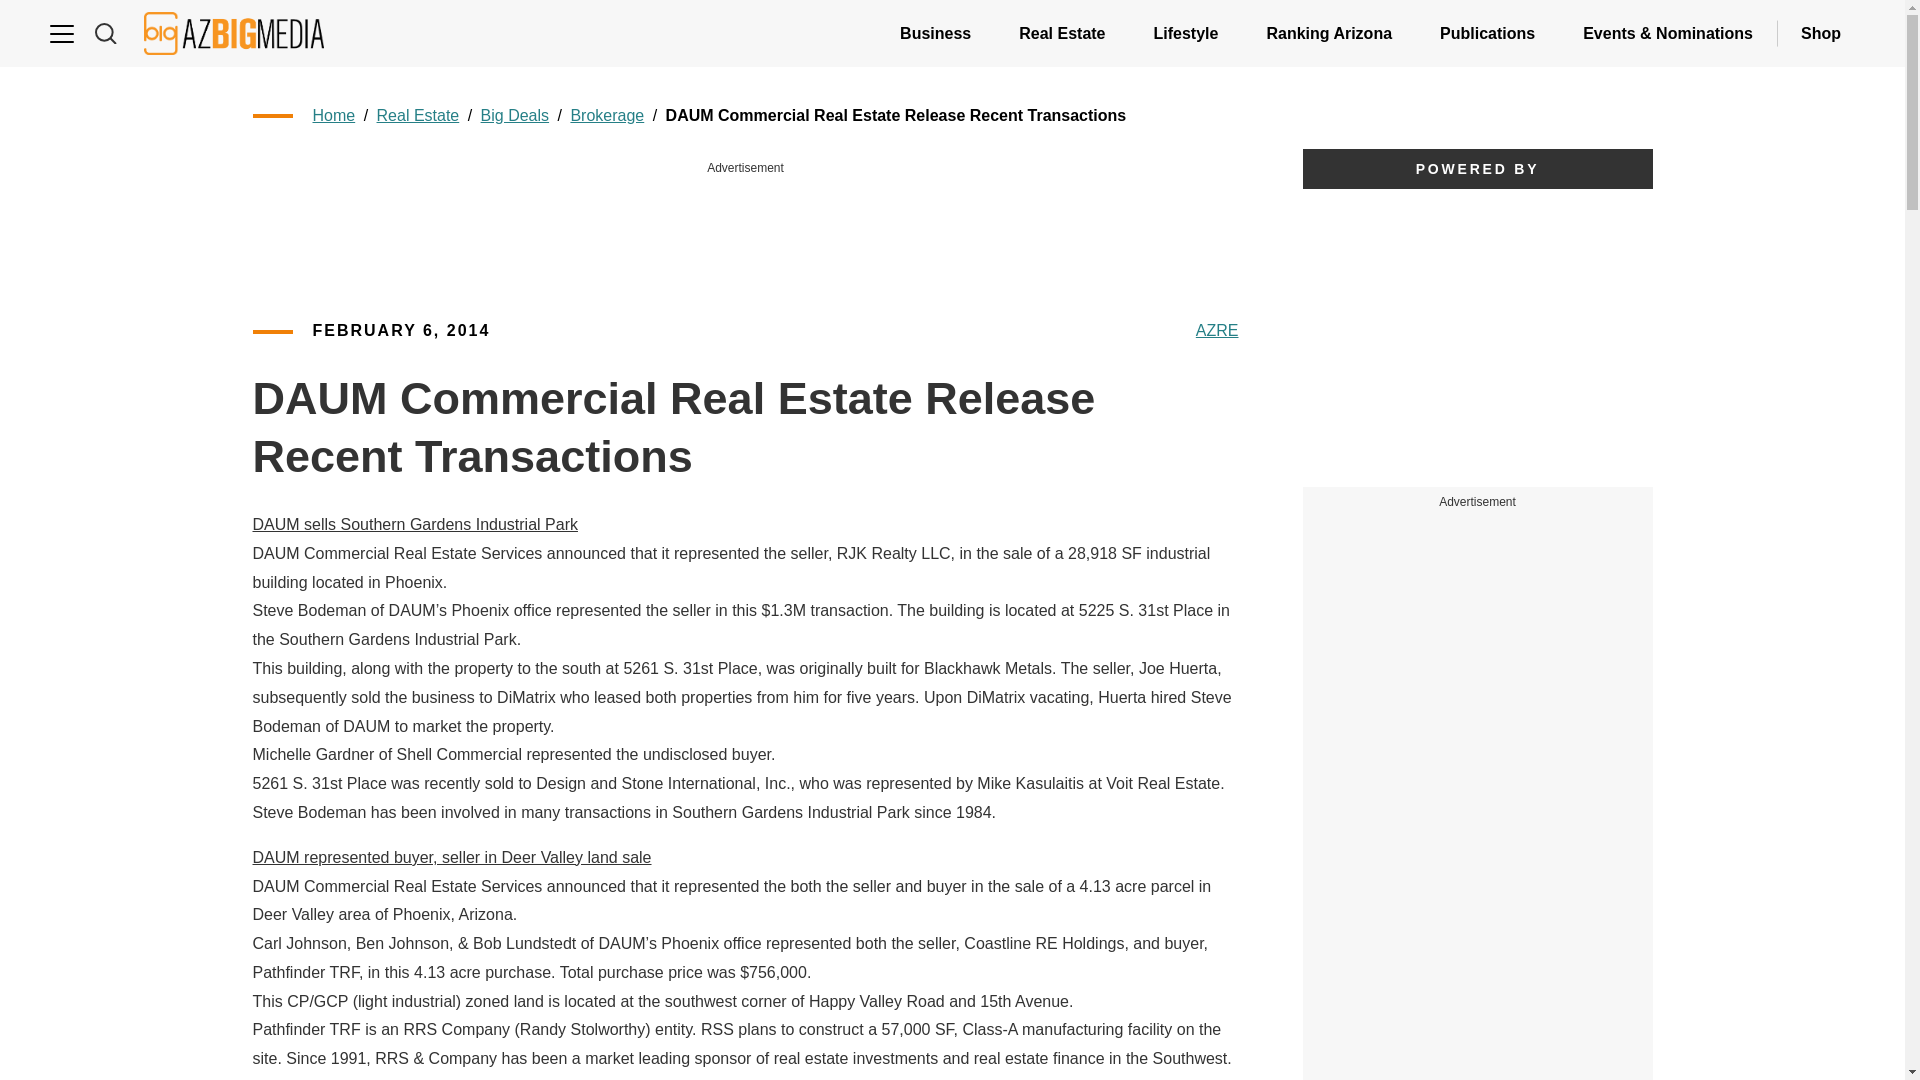  Describe the element at coordinates (1478, 940) in the screenshot. I see `3rd party ad content` at that location.